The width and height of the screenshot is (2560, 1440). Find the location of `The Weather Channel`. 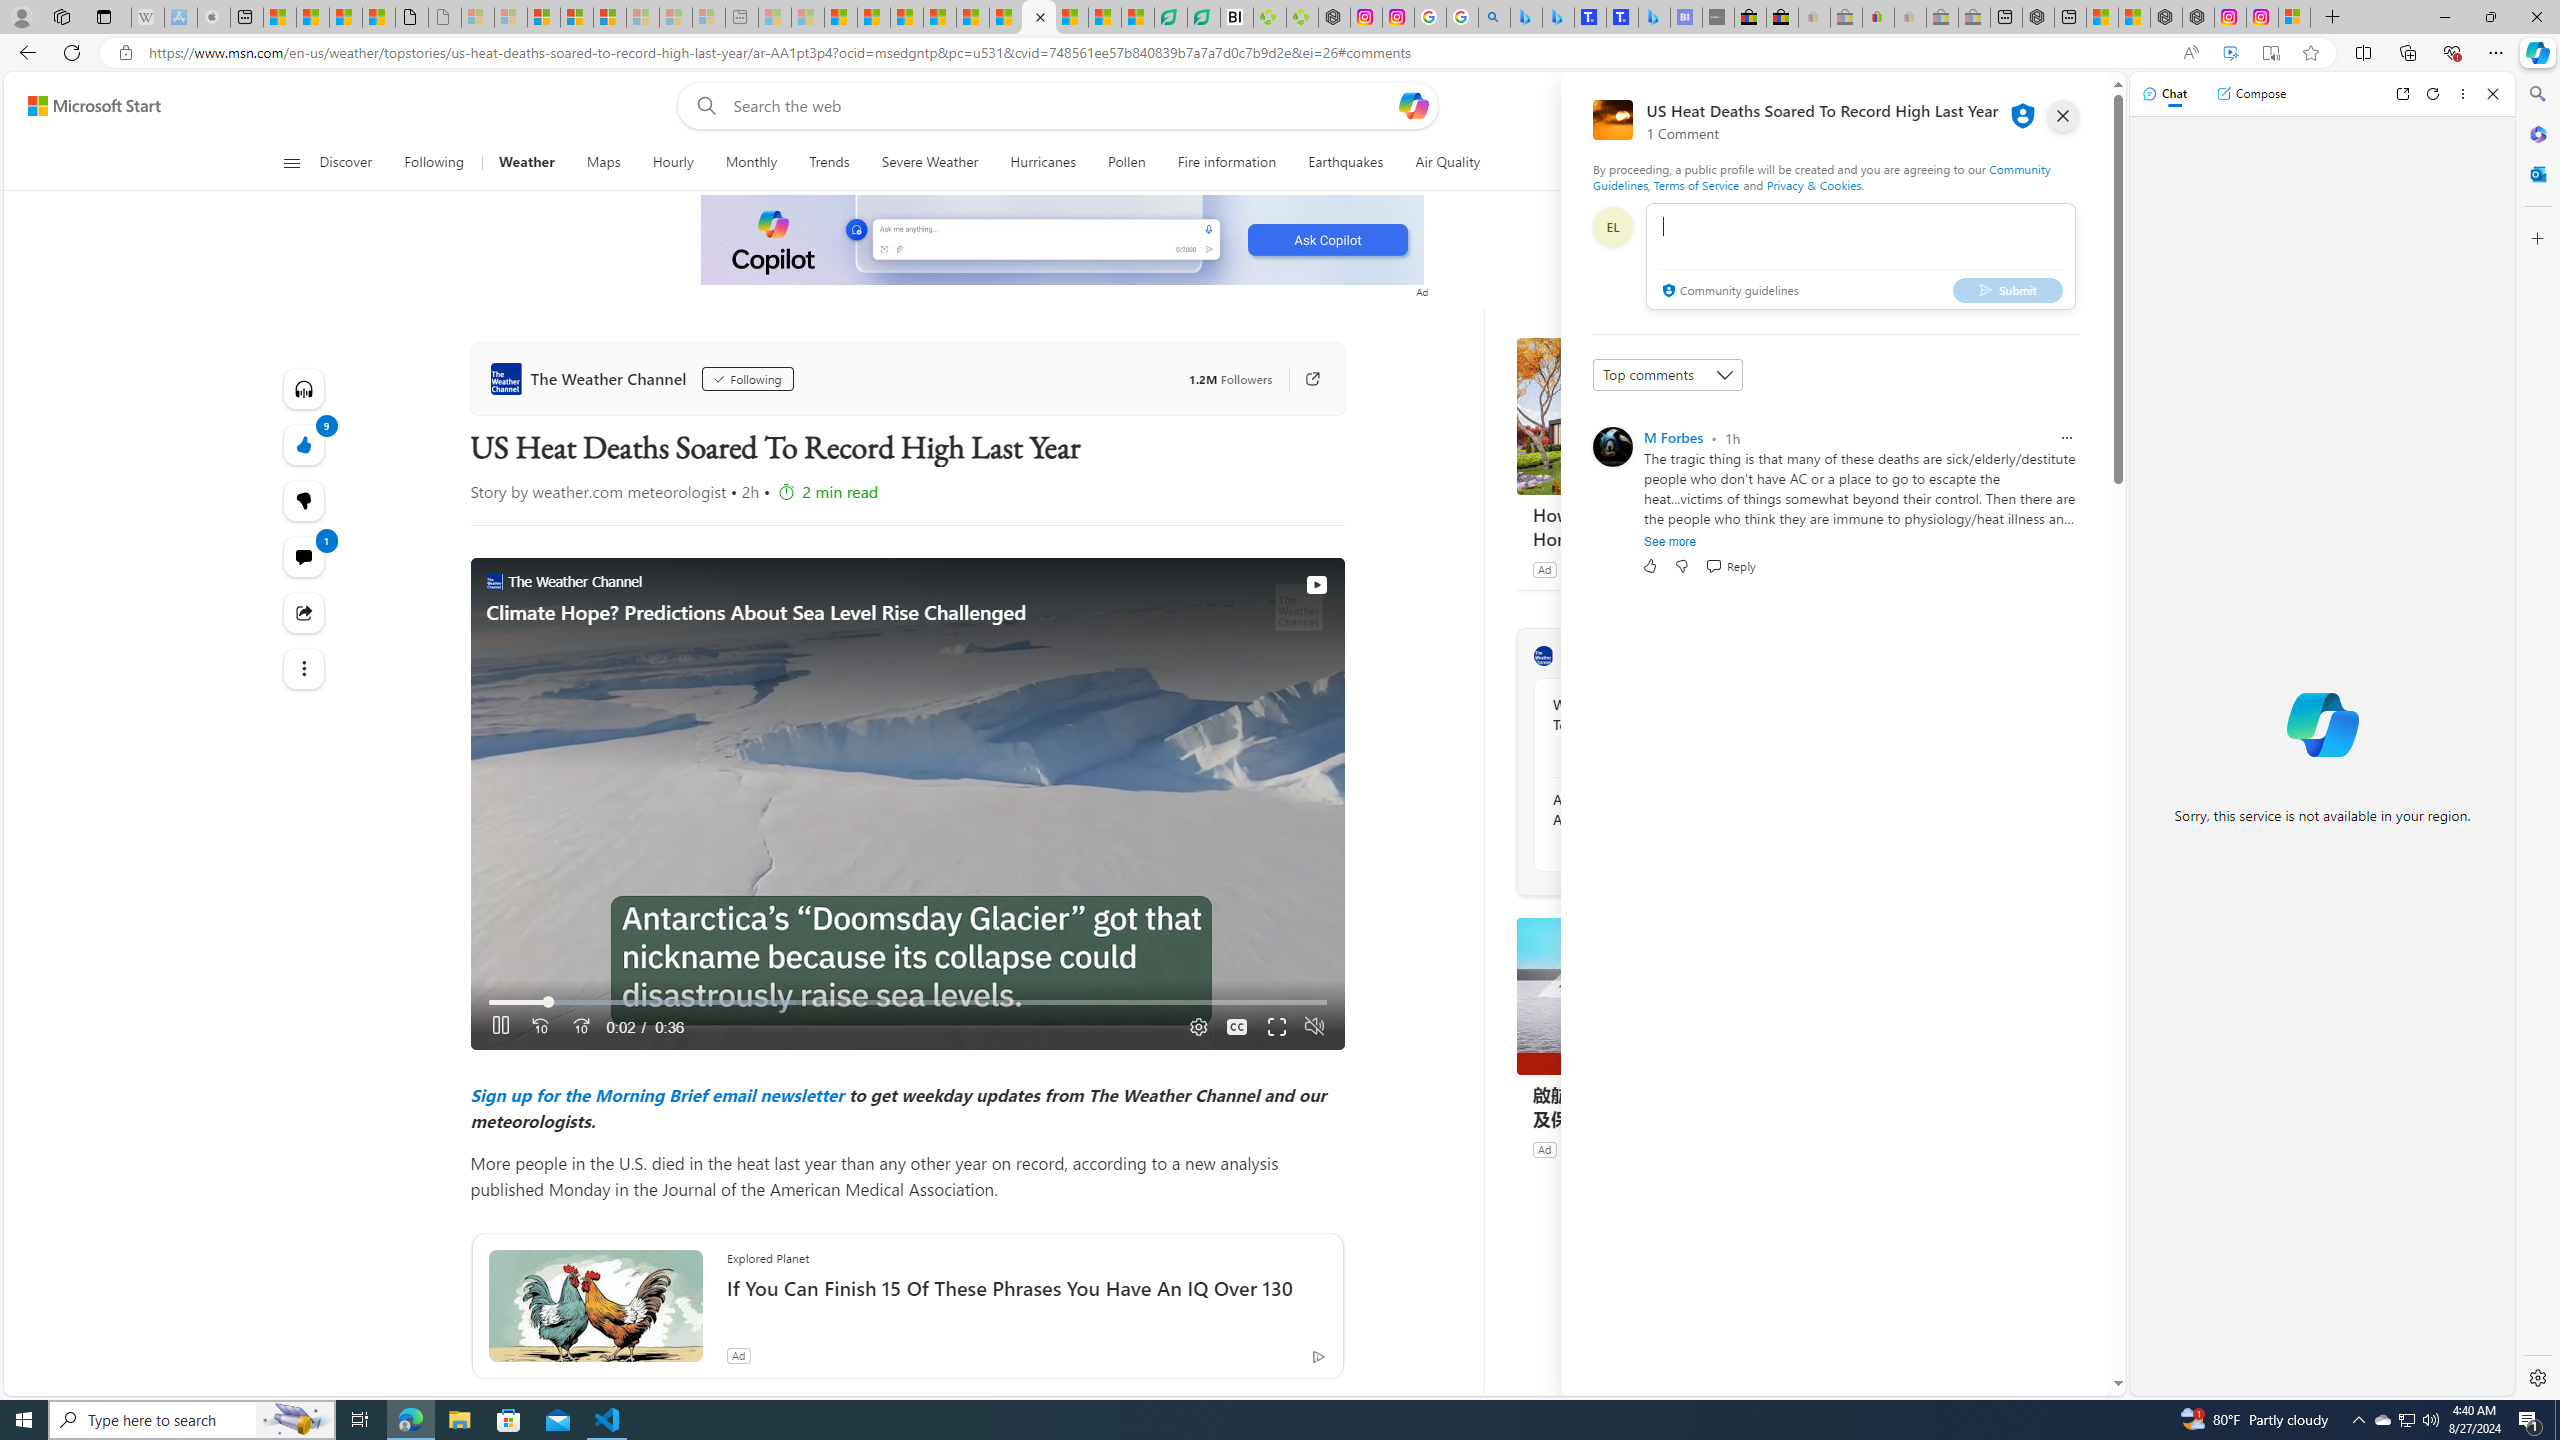

The Weather Channel is located at coordinates (1543, 655).